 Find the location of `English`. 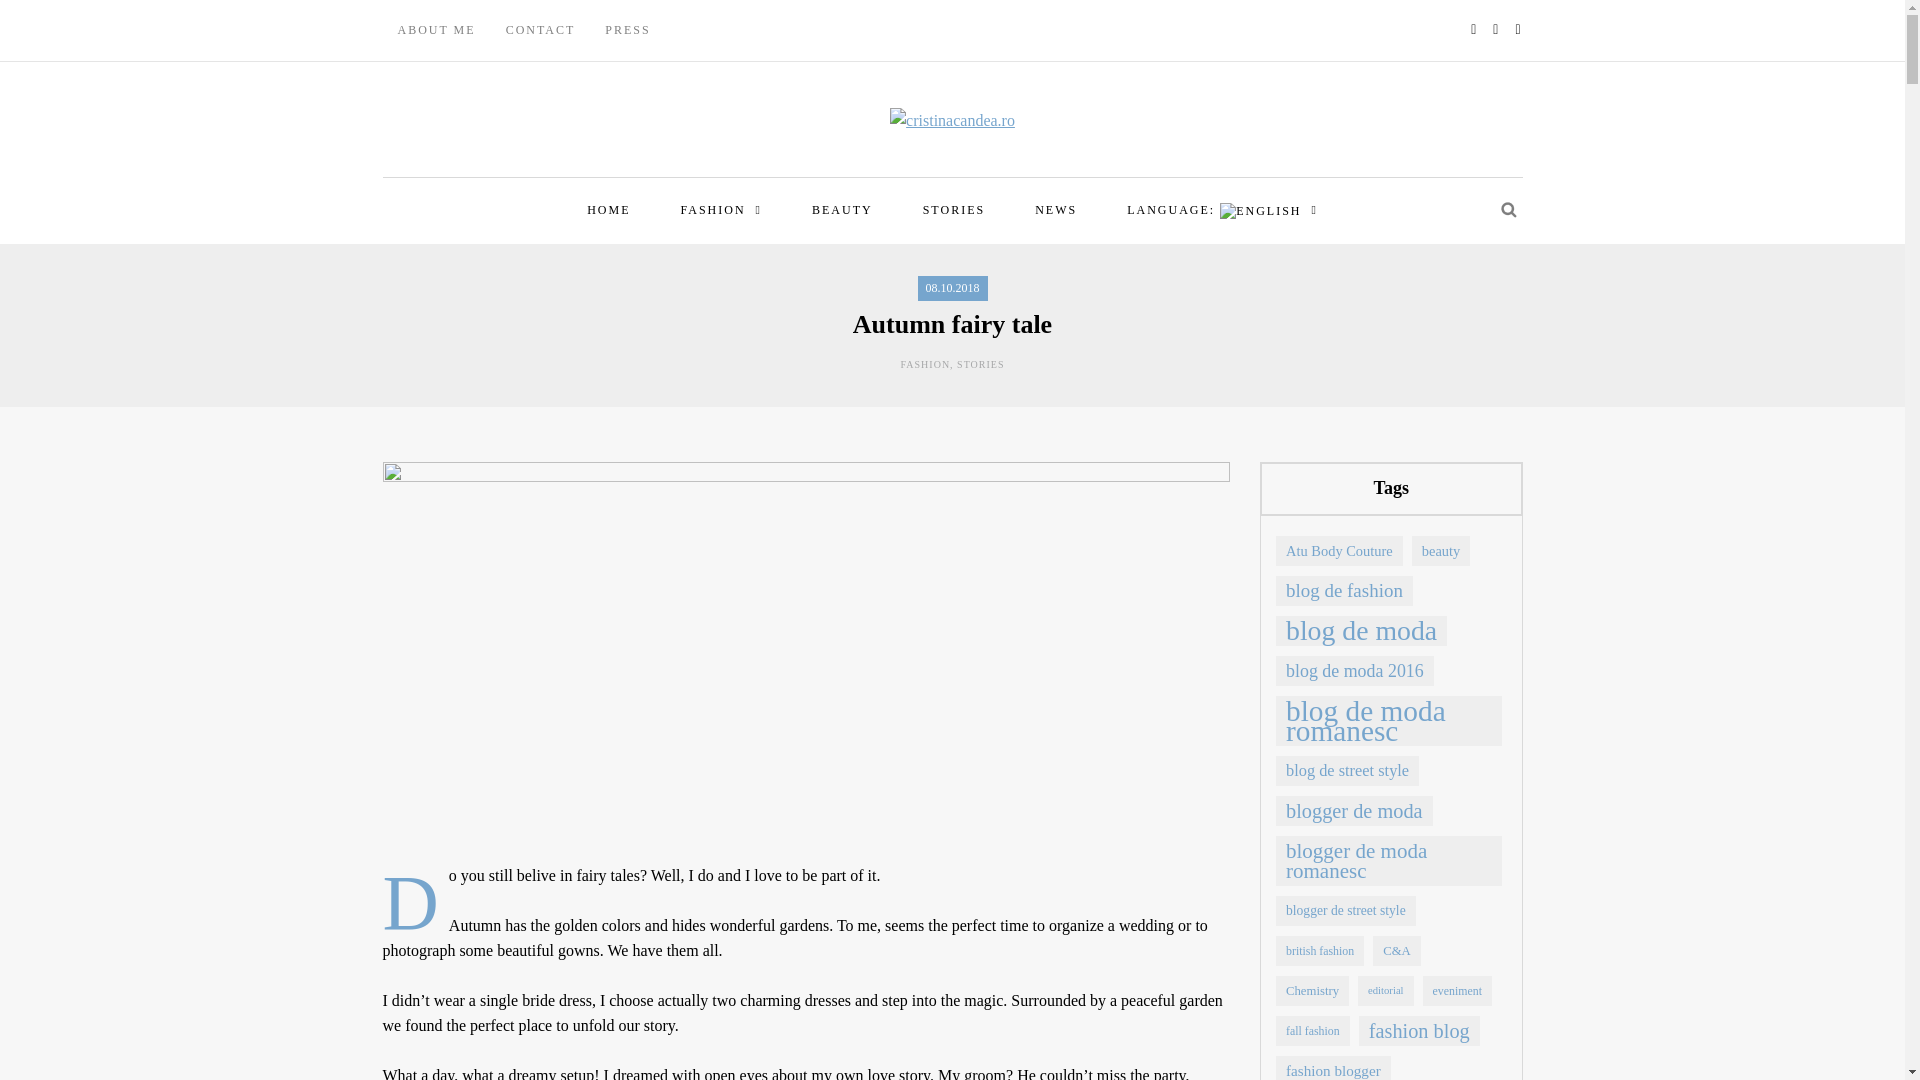

English is located at coordinates (1222, 210).